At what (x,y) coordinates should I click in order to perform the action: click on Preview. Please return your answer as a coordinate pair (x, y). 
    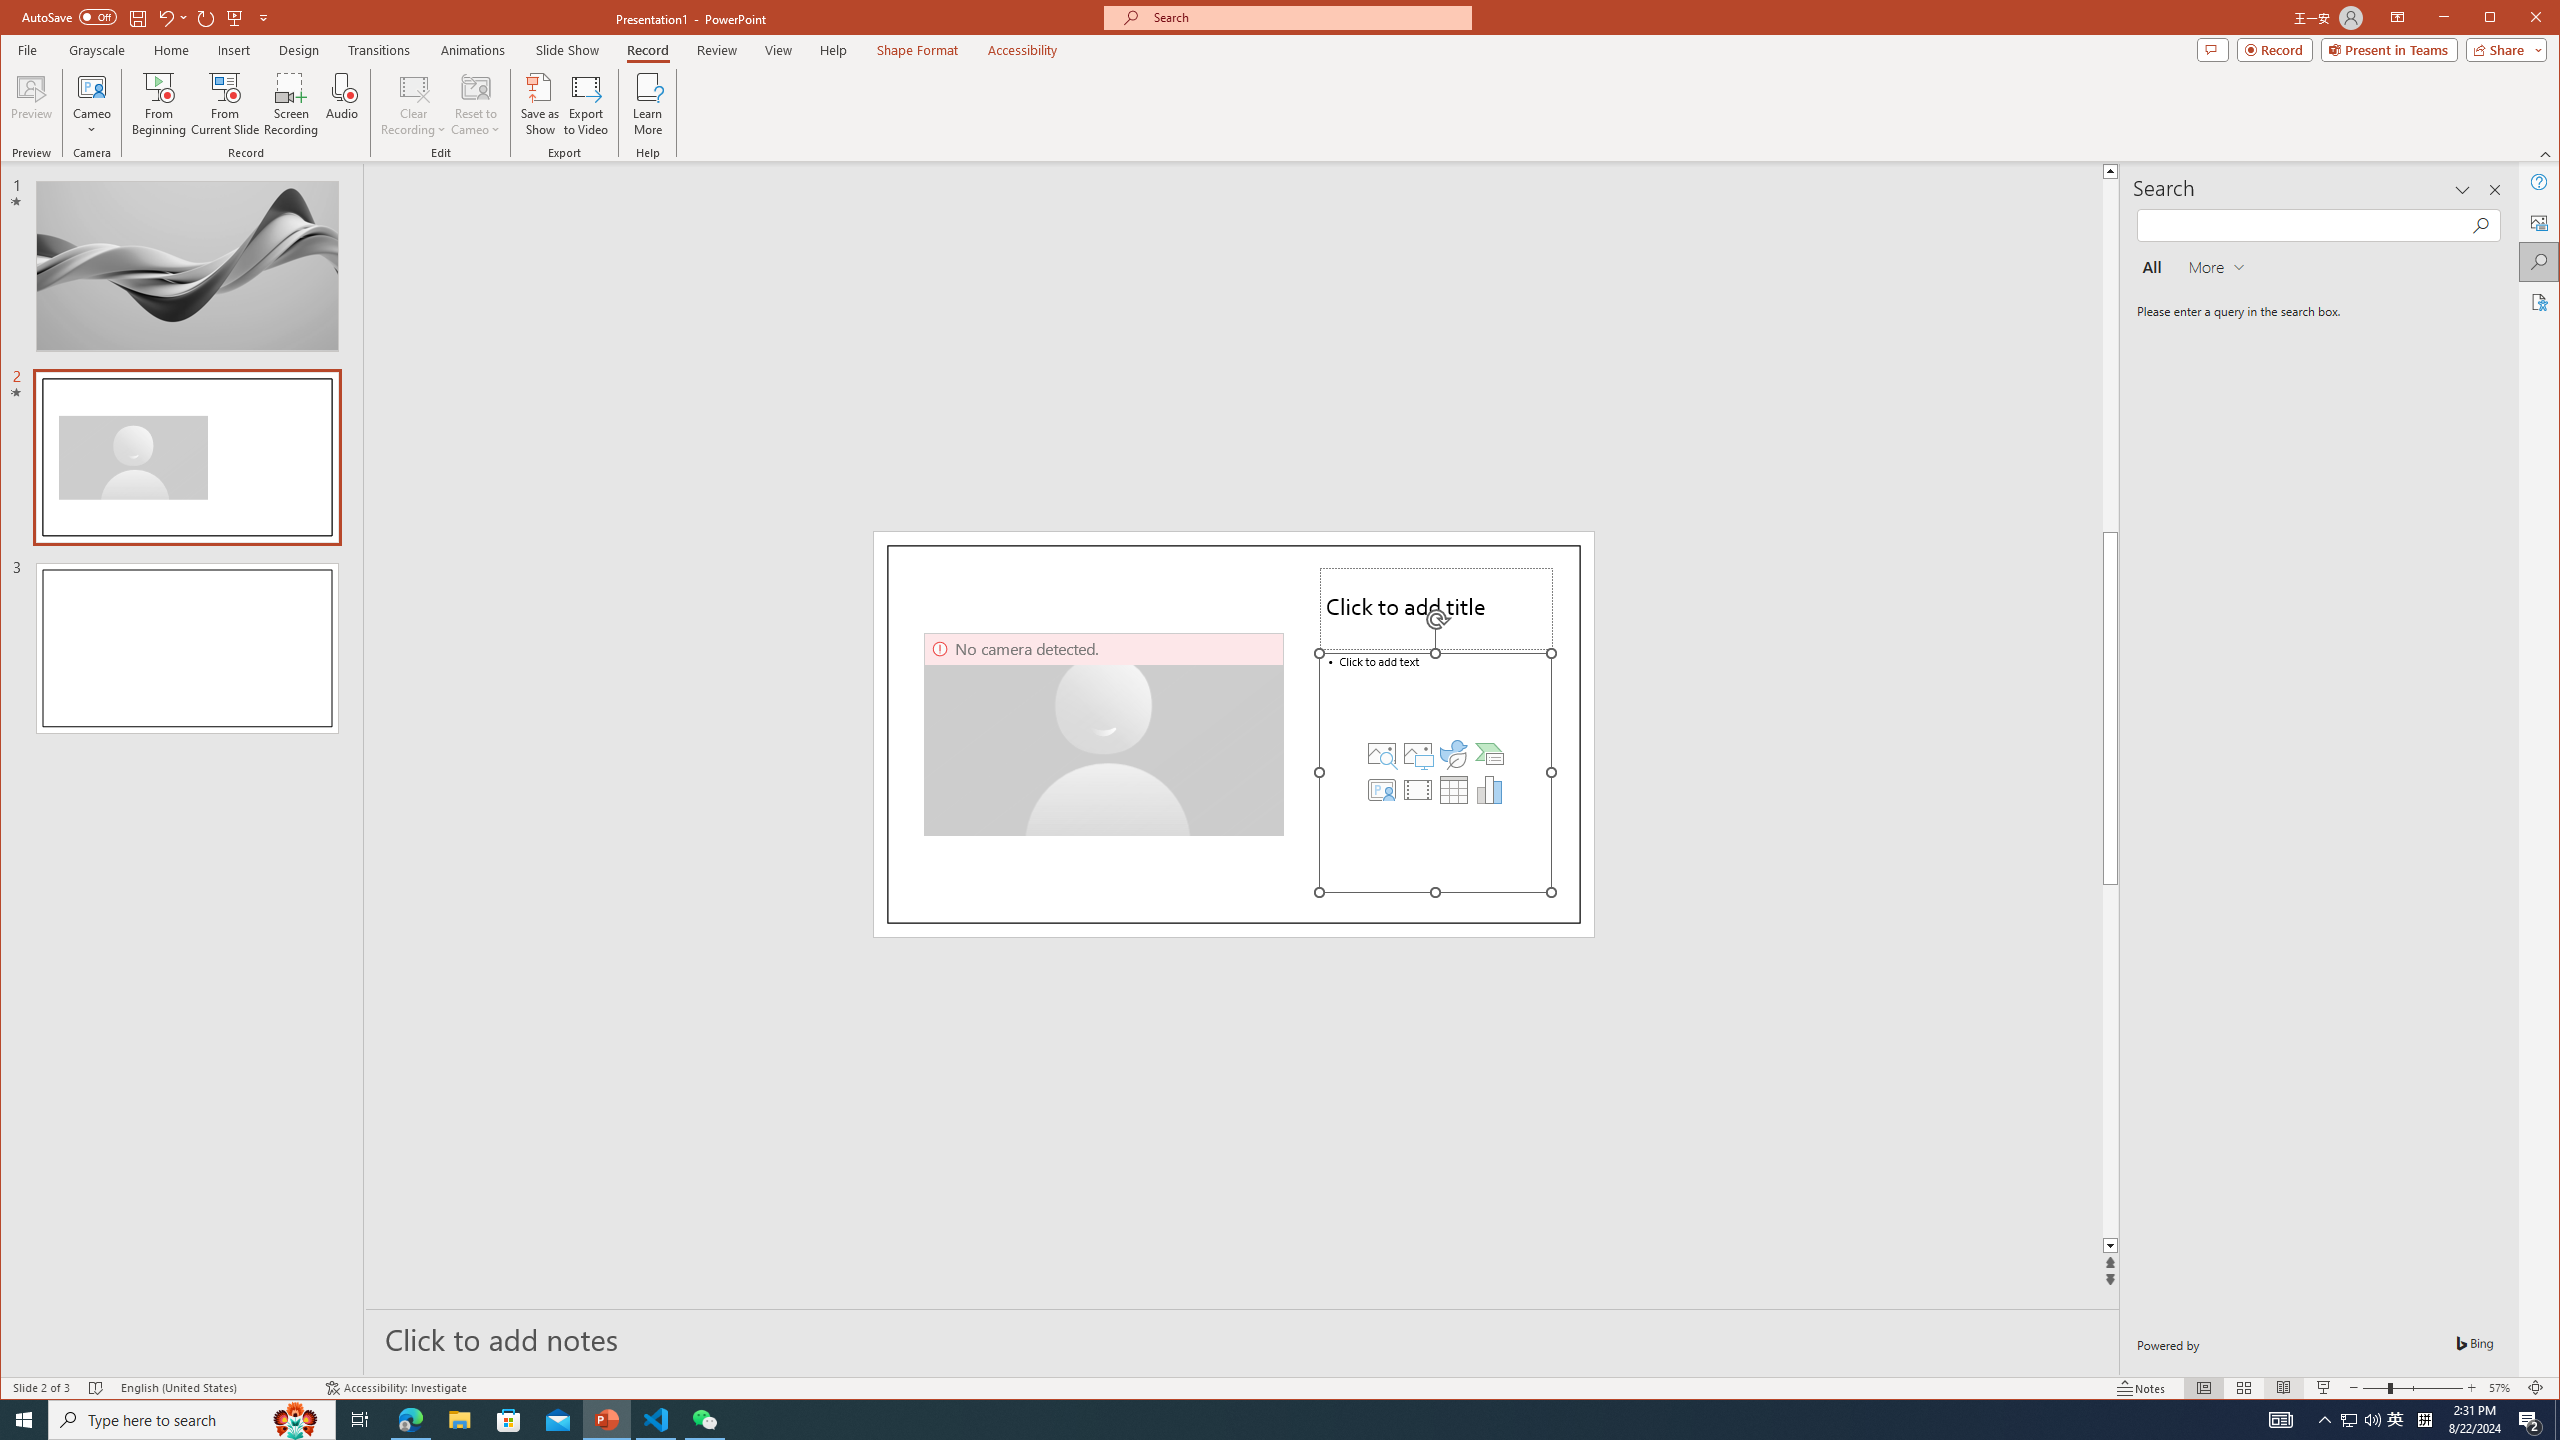
    Looking at the image, I should click on (32, 104).